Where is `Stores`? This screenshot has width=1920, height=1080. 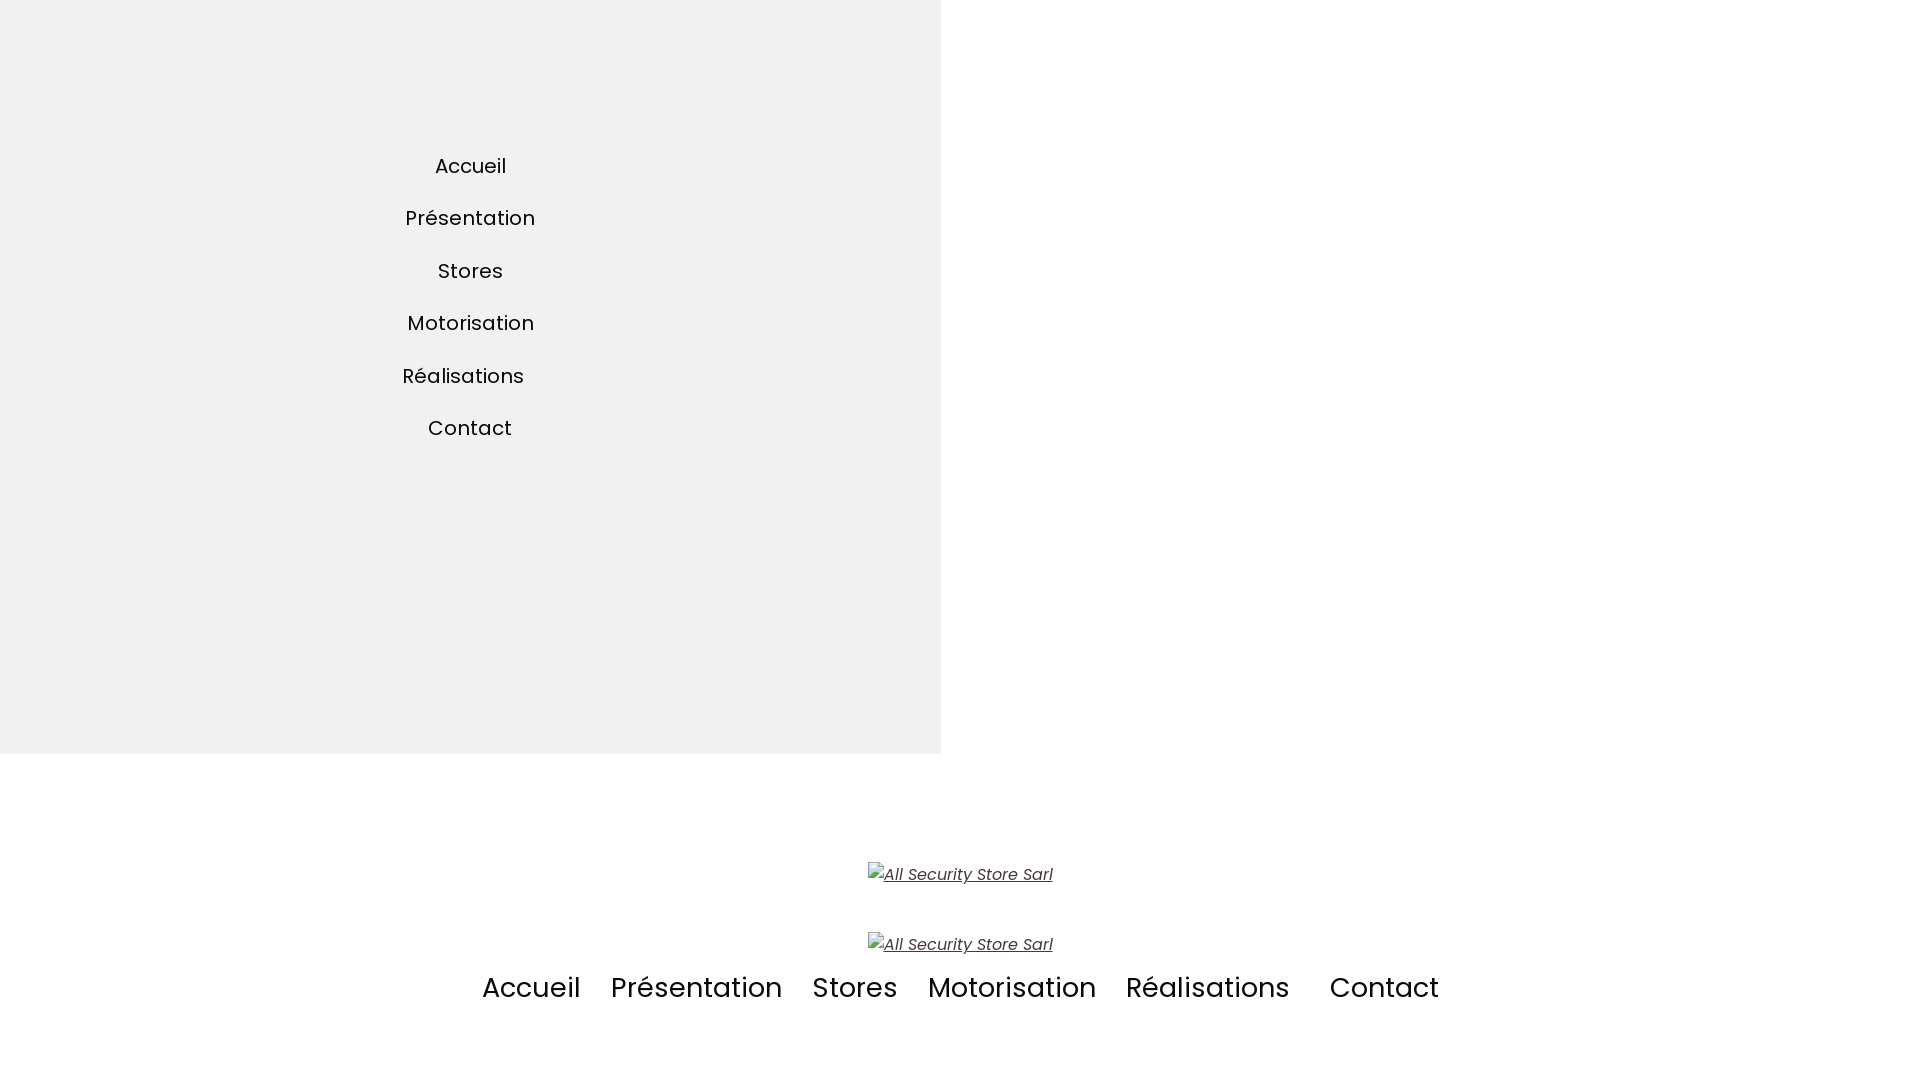 Stores is located at coordinates (855, 988).